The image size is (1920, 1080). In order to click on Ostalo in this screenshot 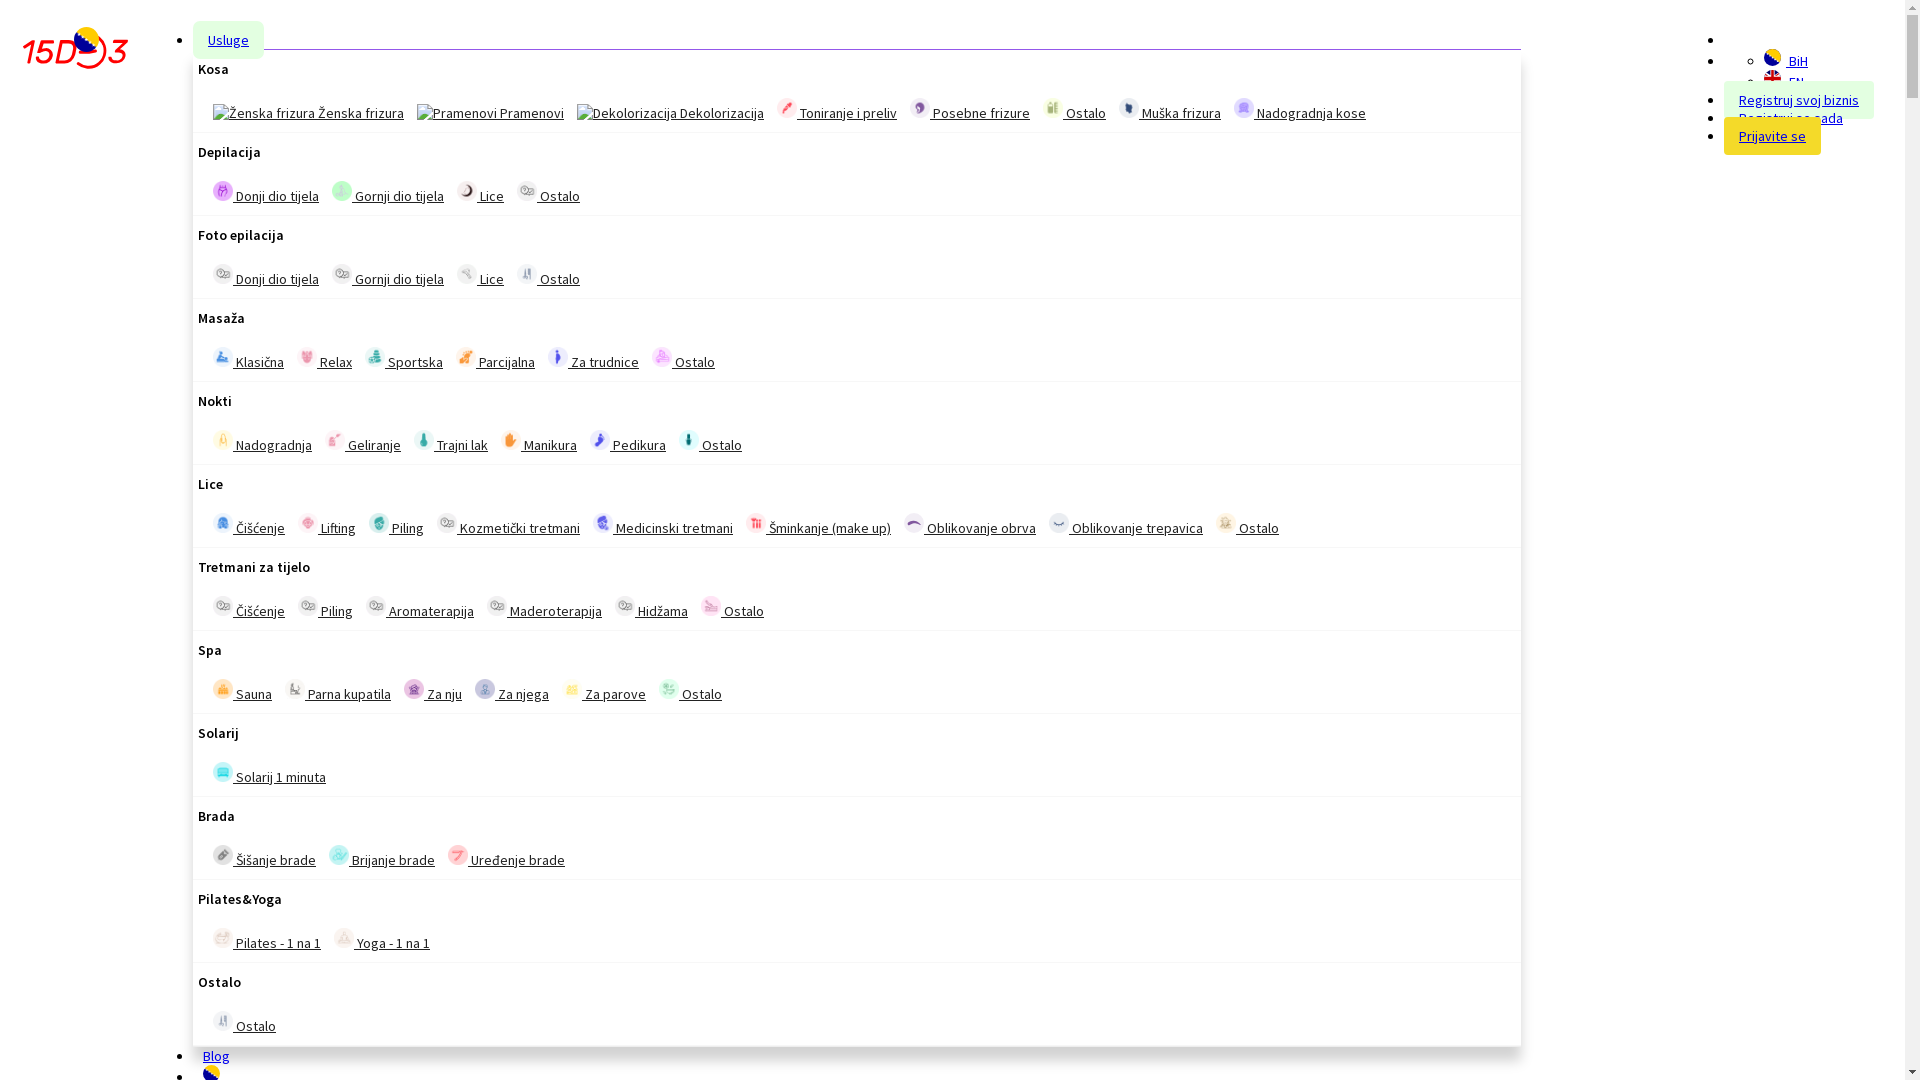, I will do `click(1226, 523)`.